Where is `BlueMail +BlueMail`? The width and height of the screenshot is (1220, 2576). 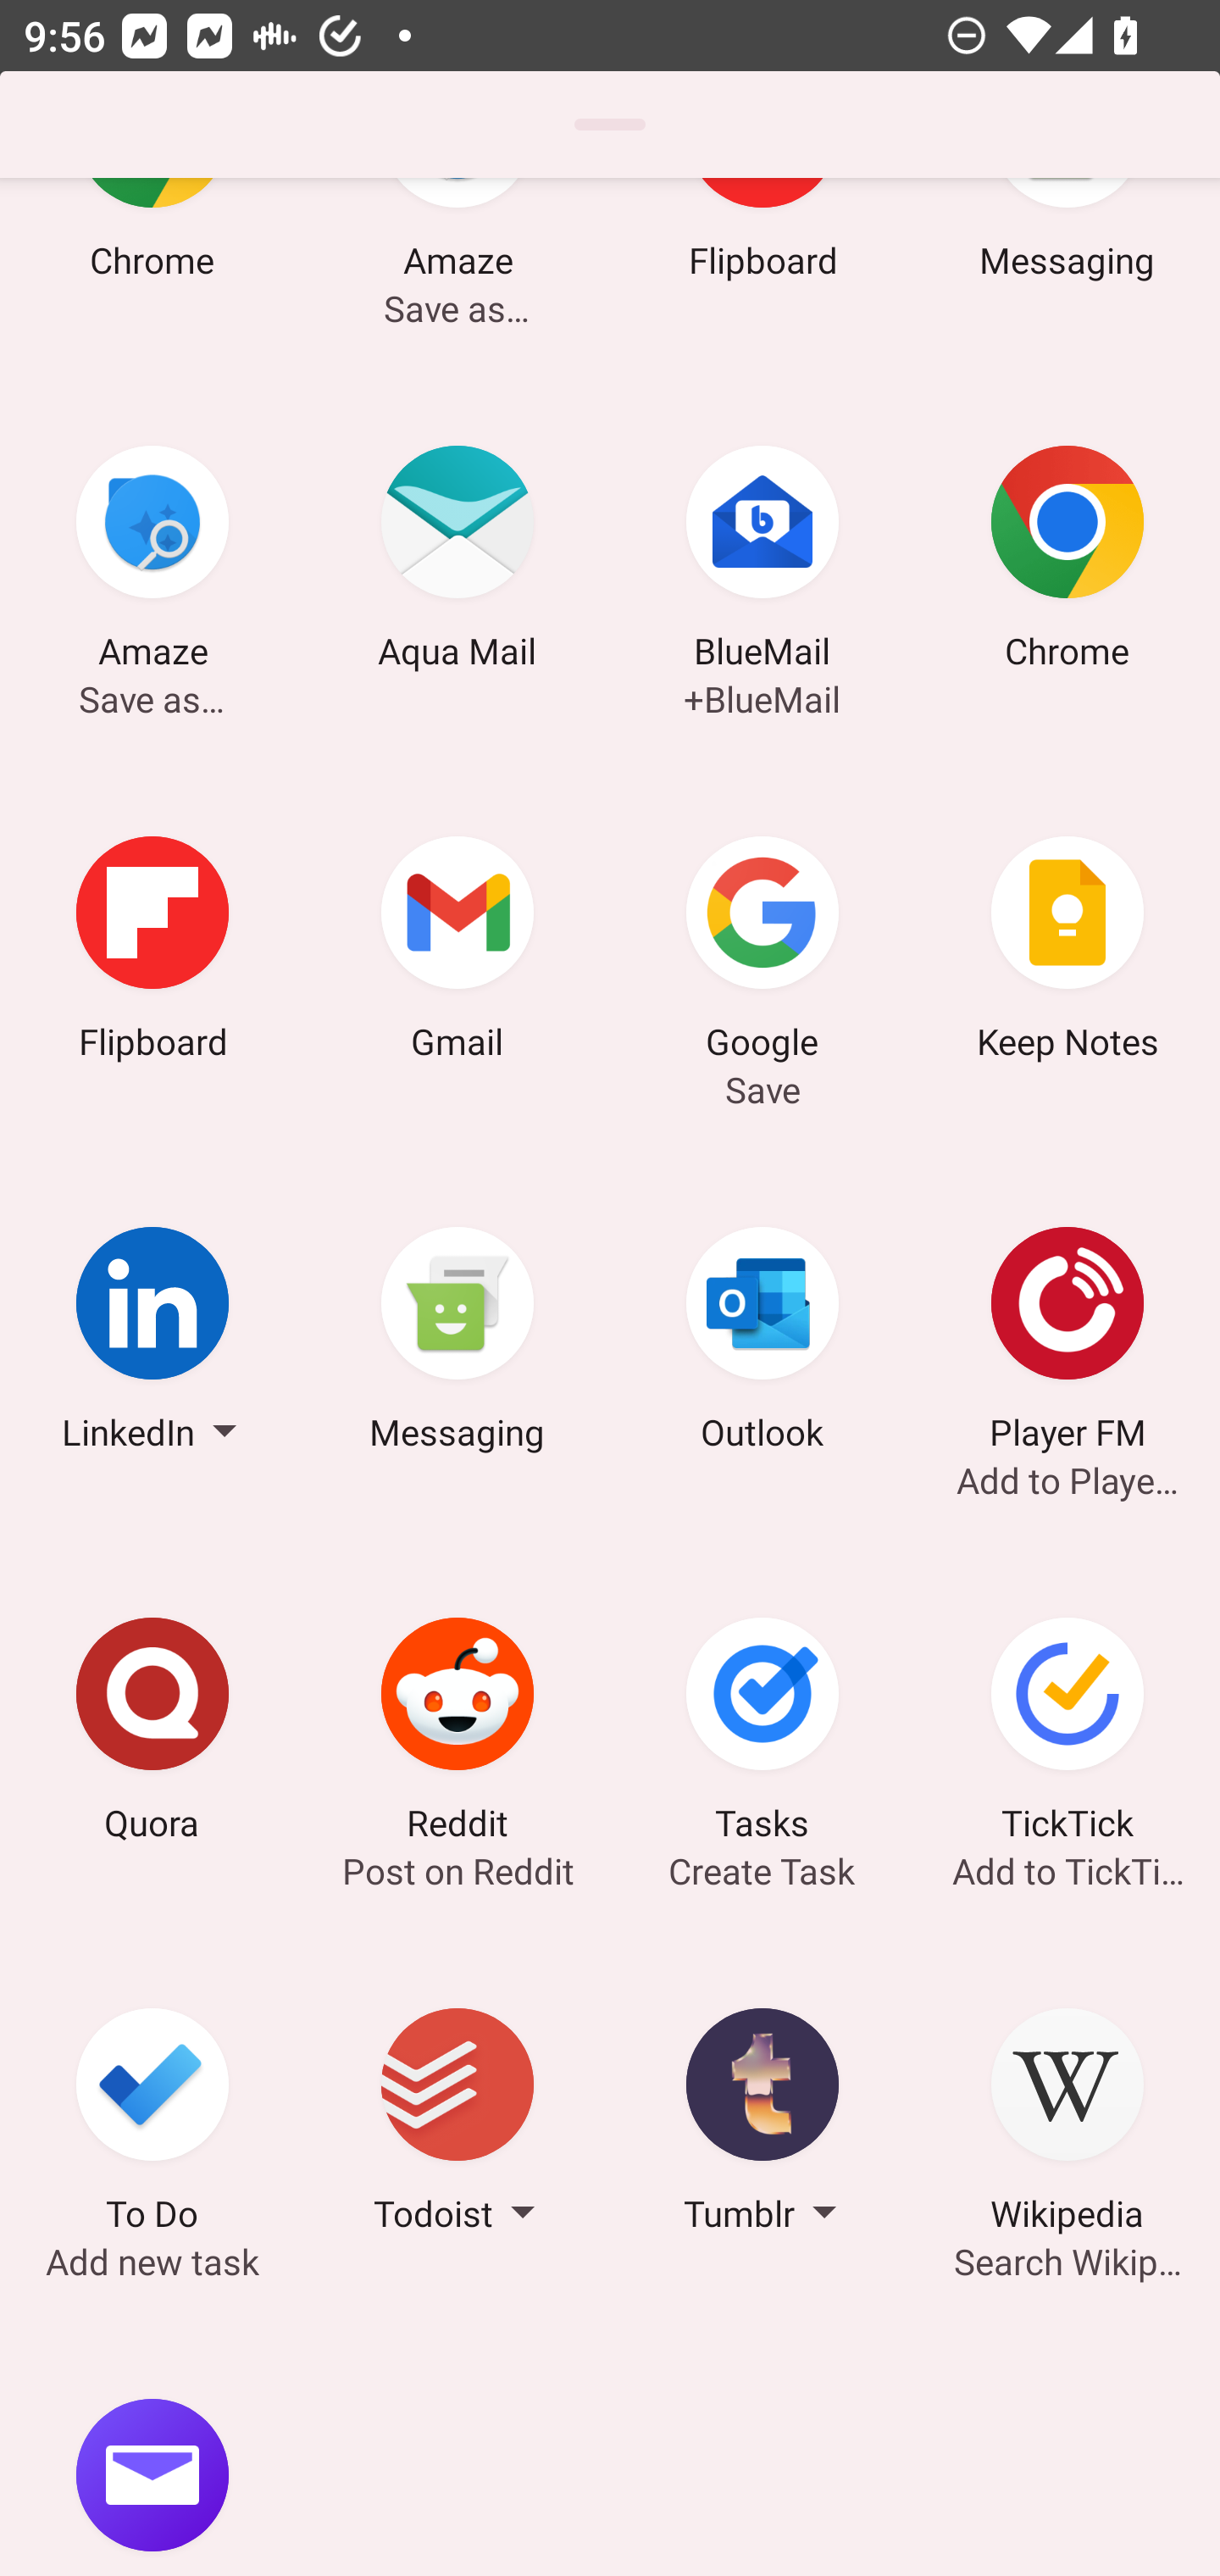 BlueMail +BlueMail is located at coordinates (762, 563).